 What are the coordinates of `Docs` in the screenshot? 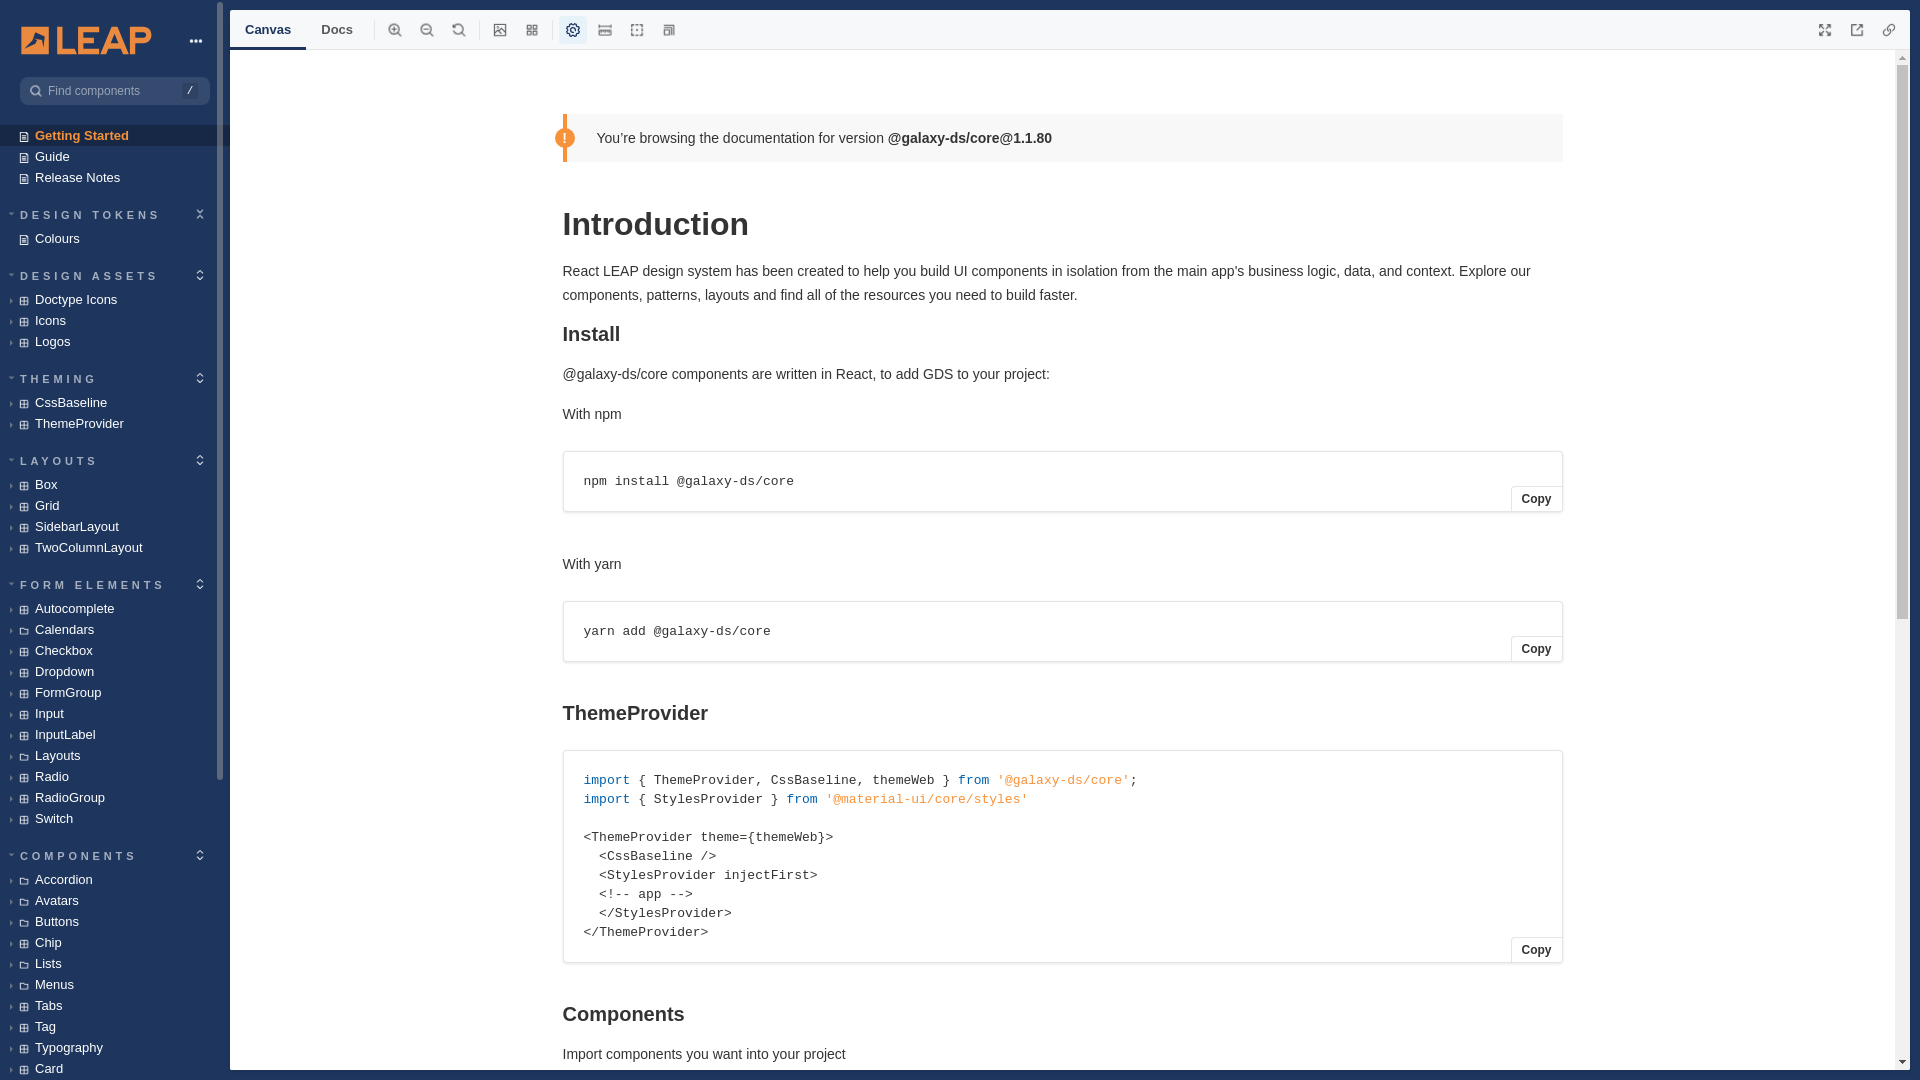 It's located at (337, 30).